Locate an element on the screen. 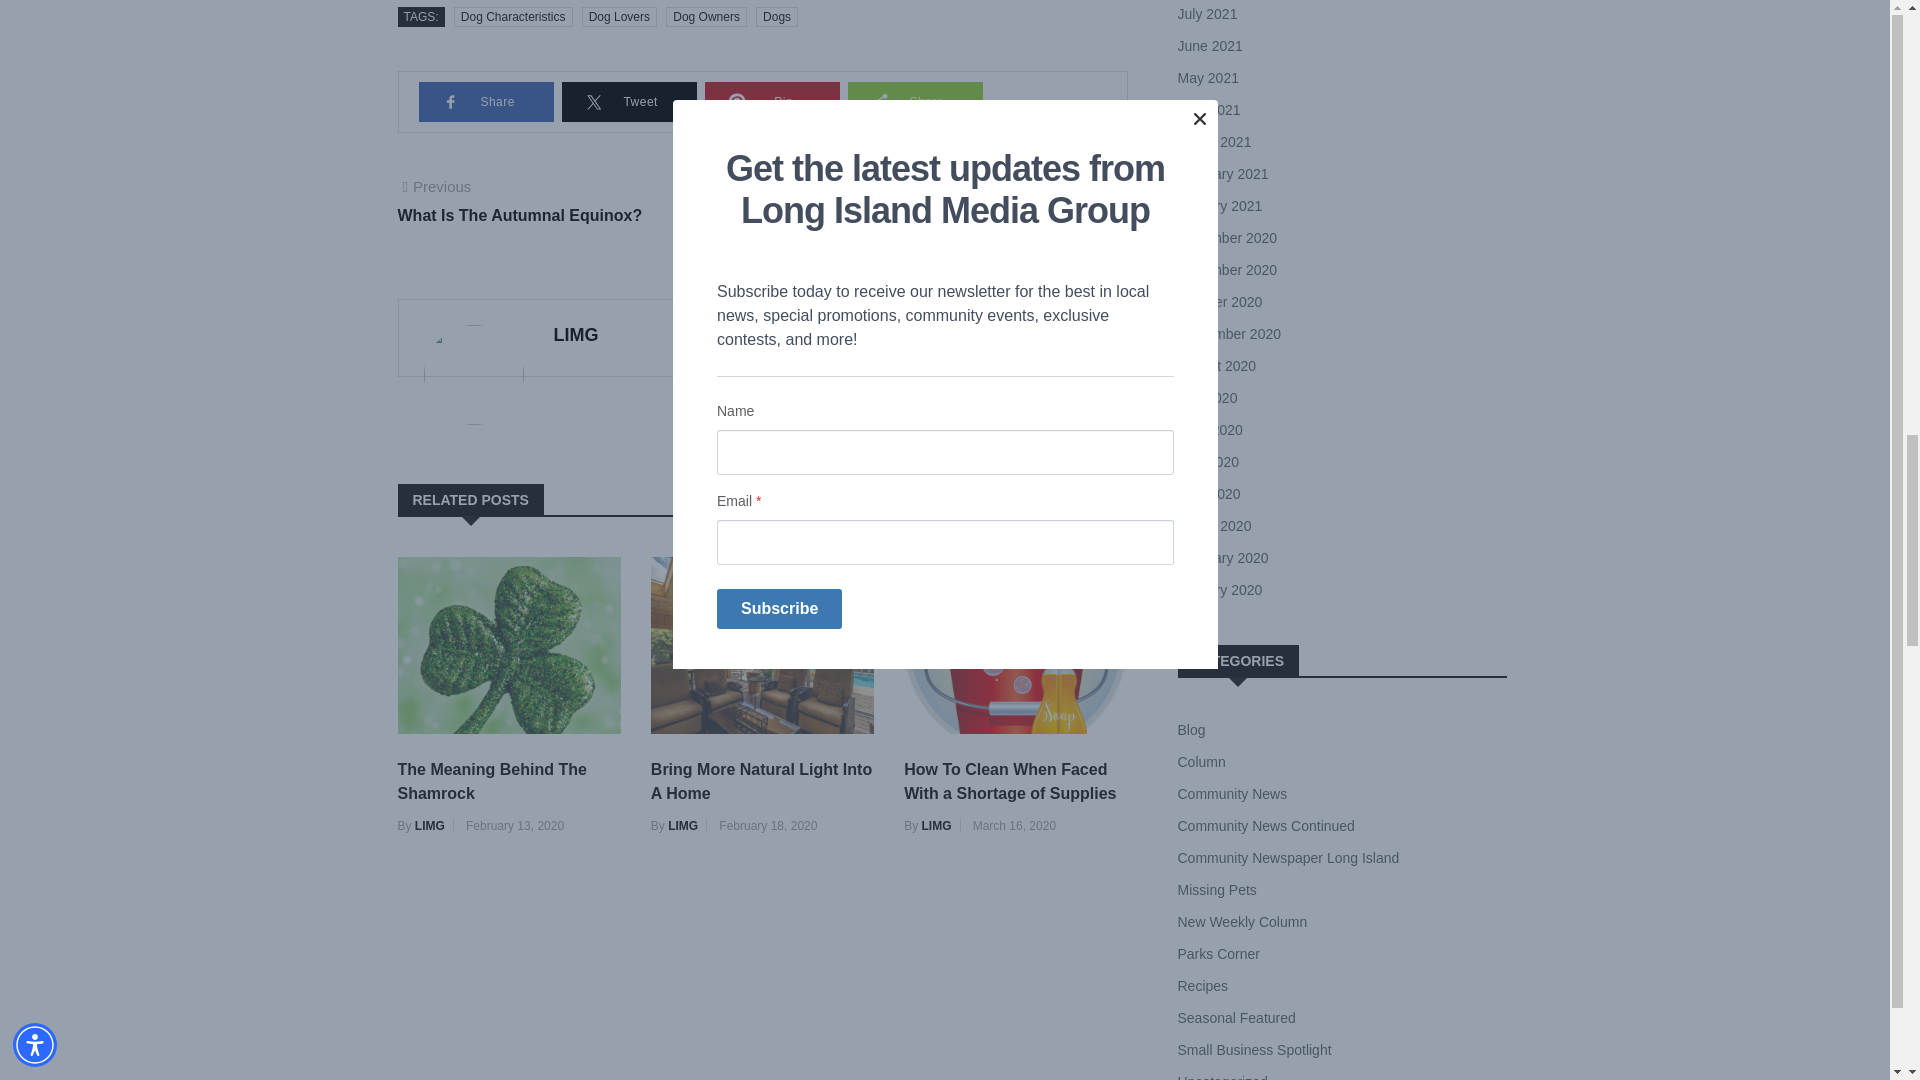 This screenshot has height=1080, width=1920. LIMG is located at coordinates (554, 202).